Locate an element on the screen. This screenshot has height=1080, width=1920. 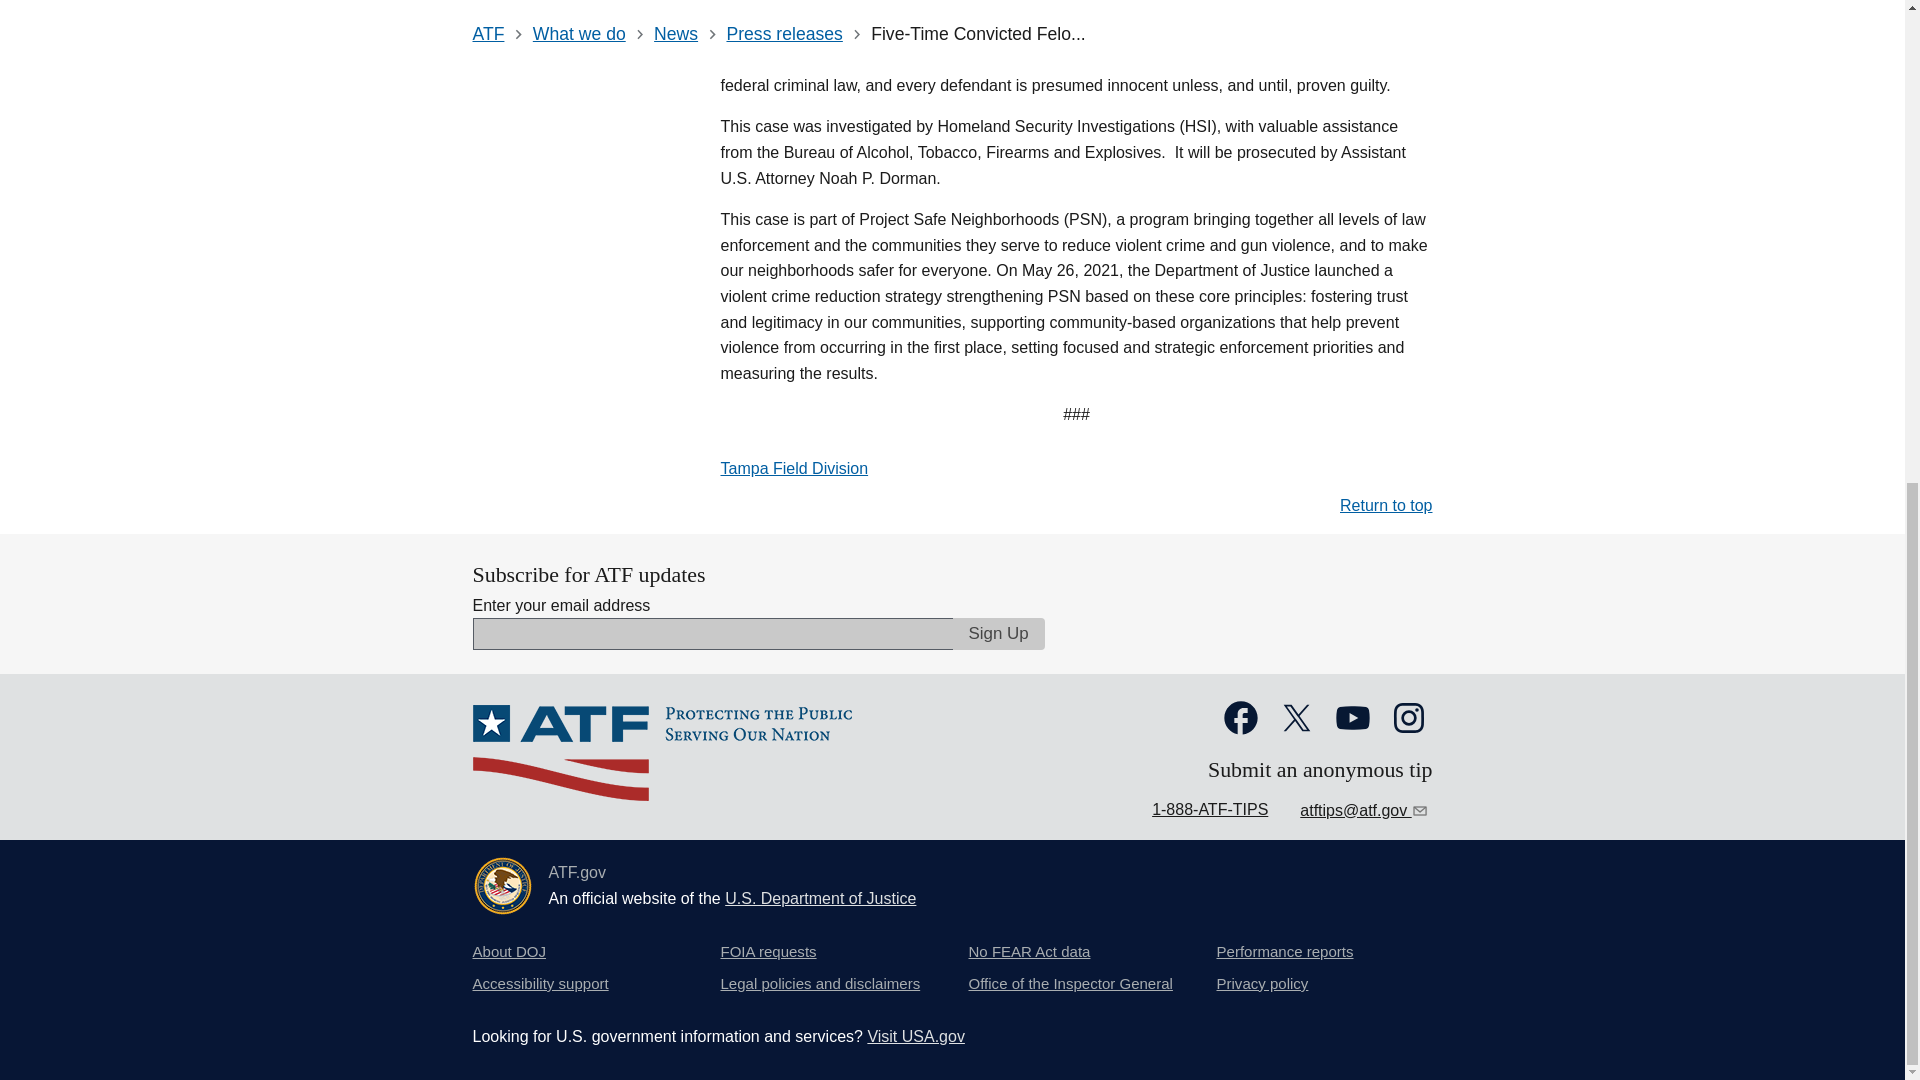
No FEAR Act data is located at coordinates (1028, 952).